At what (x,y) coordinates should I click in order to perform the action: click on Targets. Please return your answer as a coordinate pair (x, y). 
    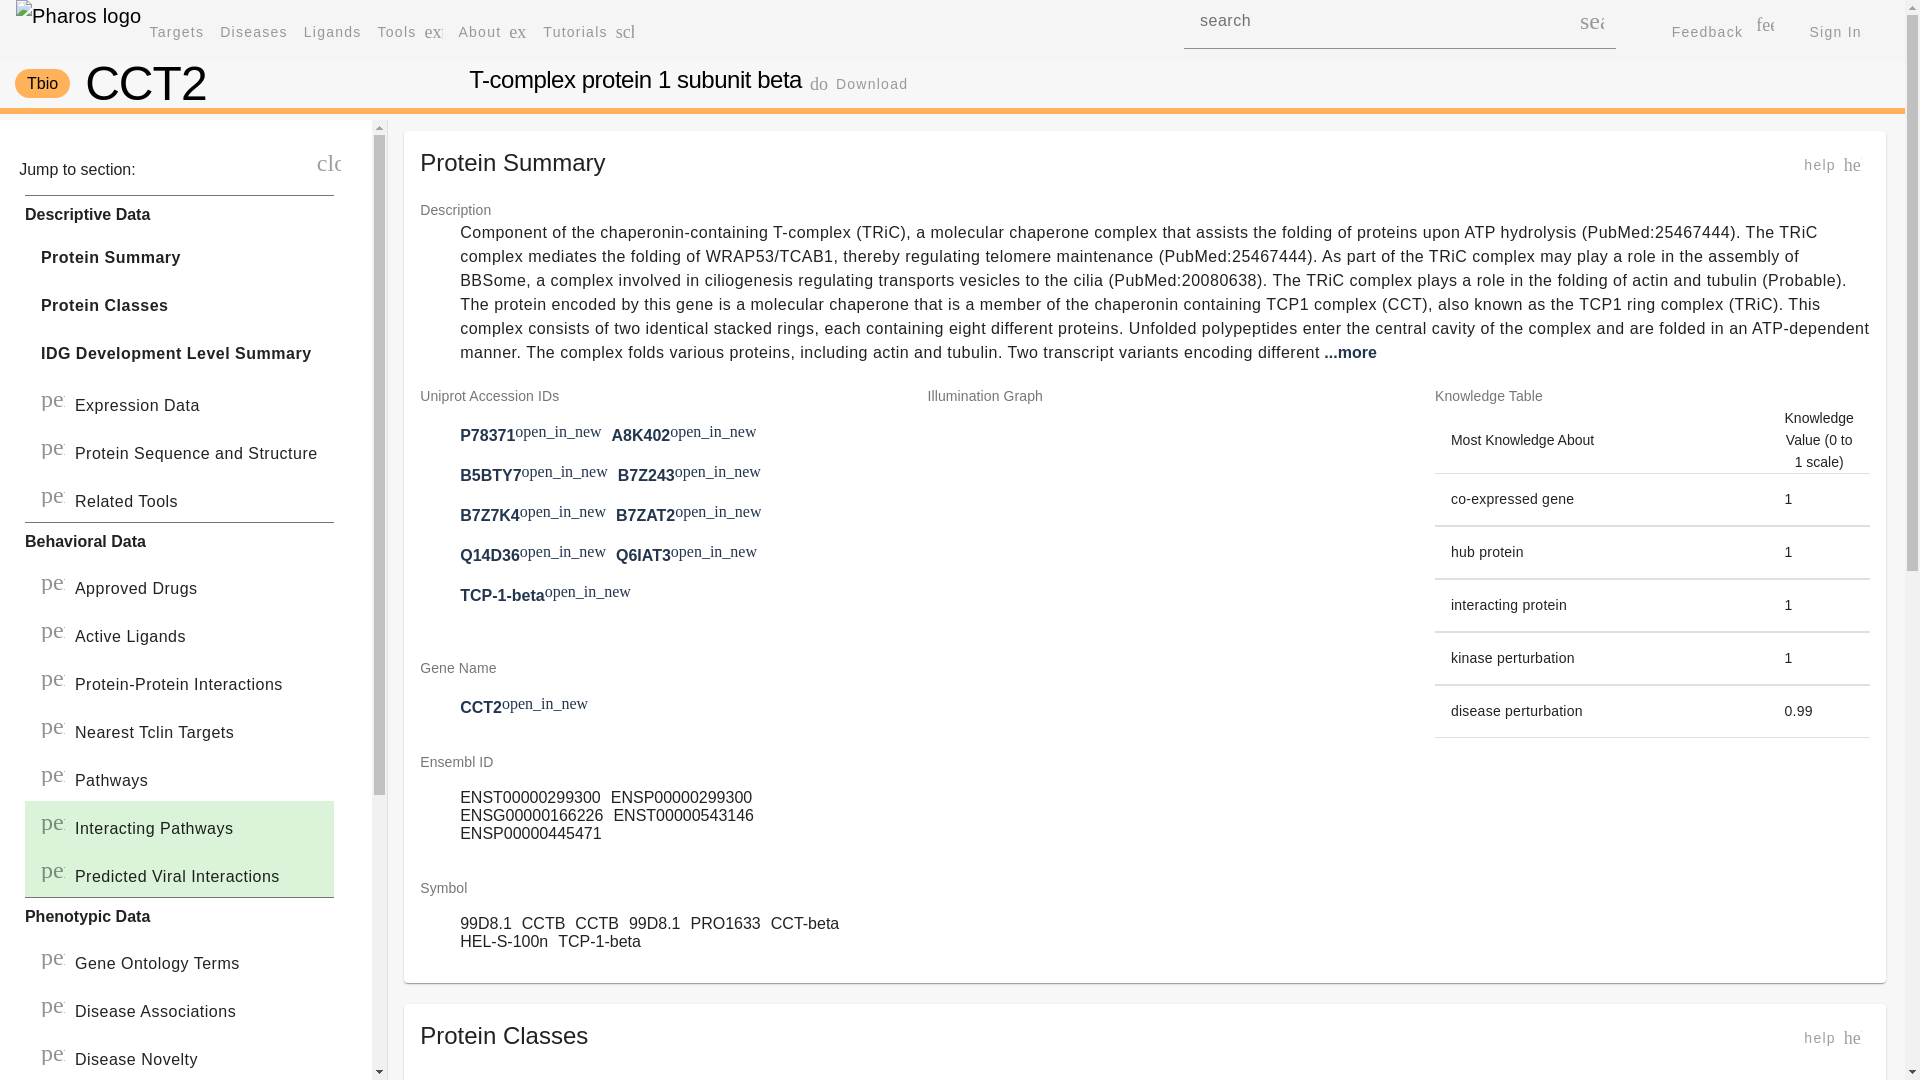
    Looking at the image, I should click on (858, 83).